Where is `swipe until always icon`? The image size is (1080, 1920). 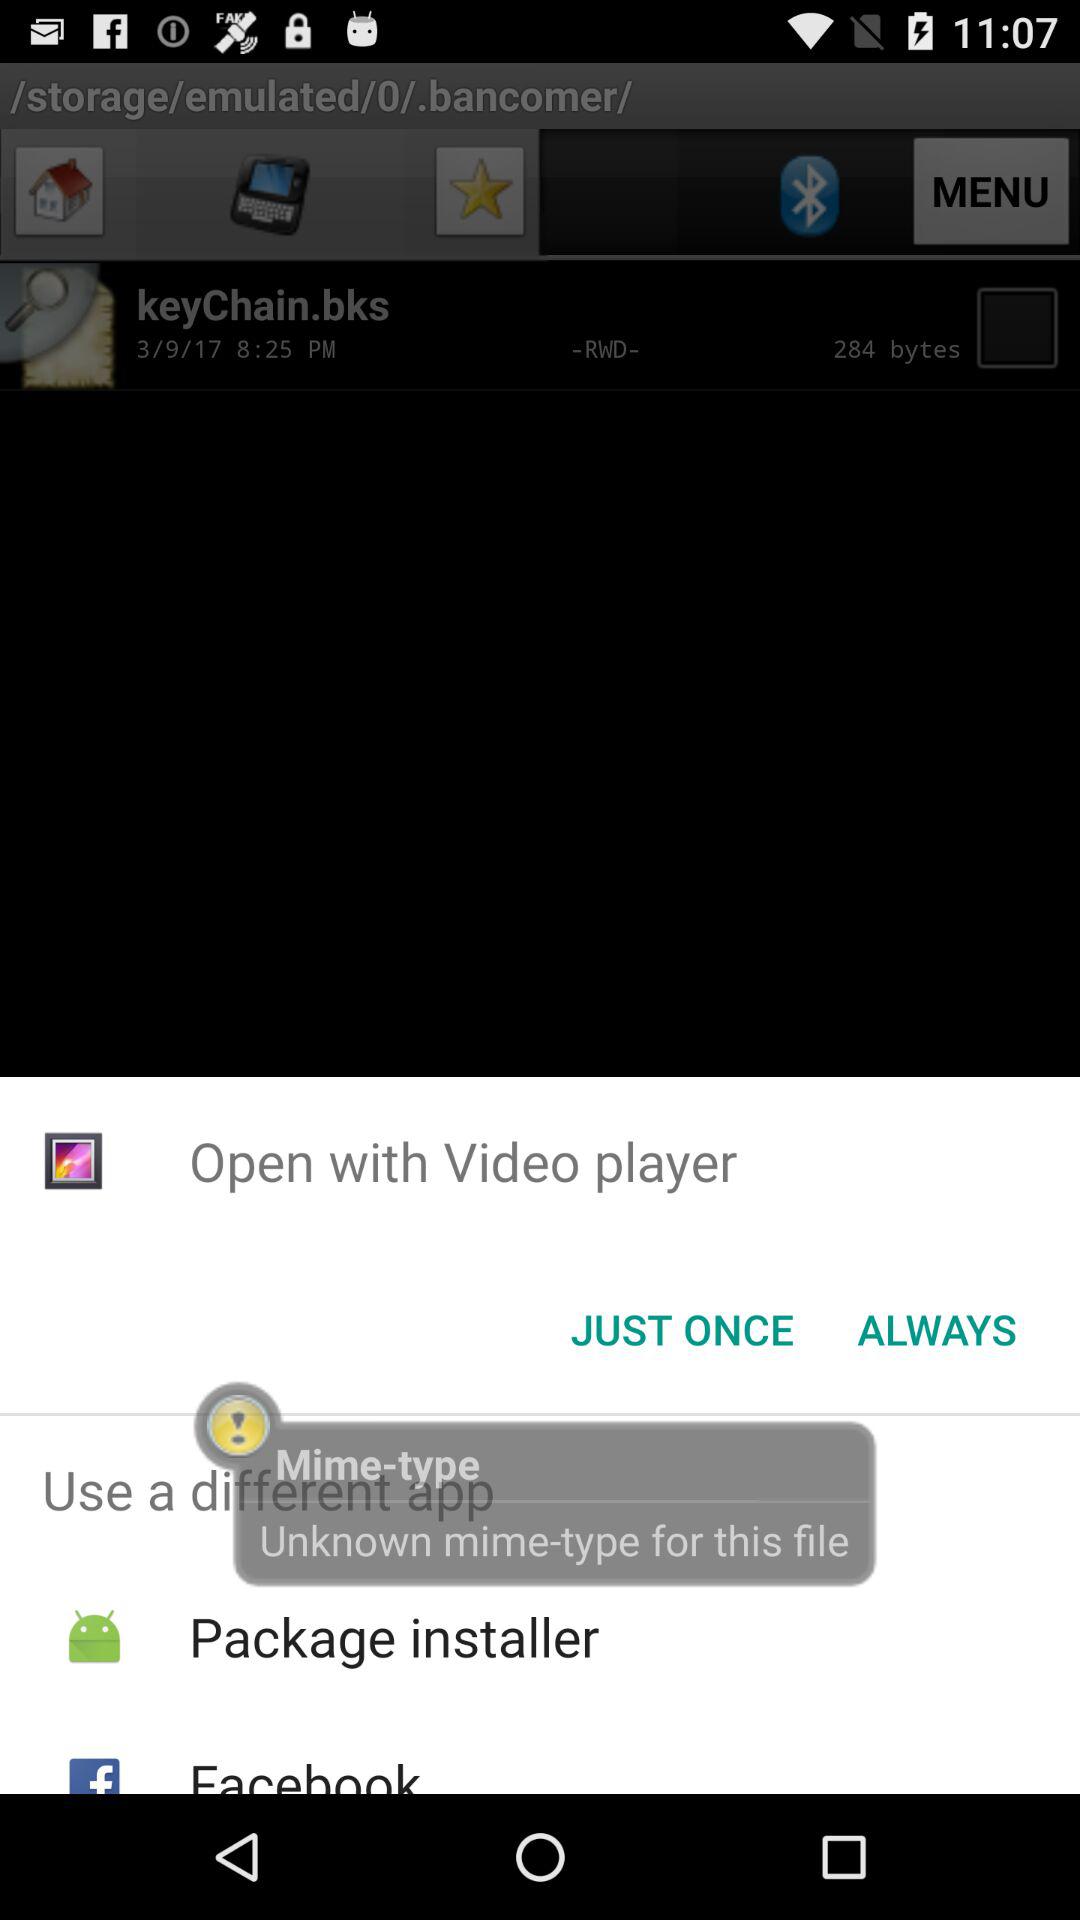
swipe until always icon is located at coordinates (936, 1329).